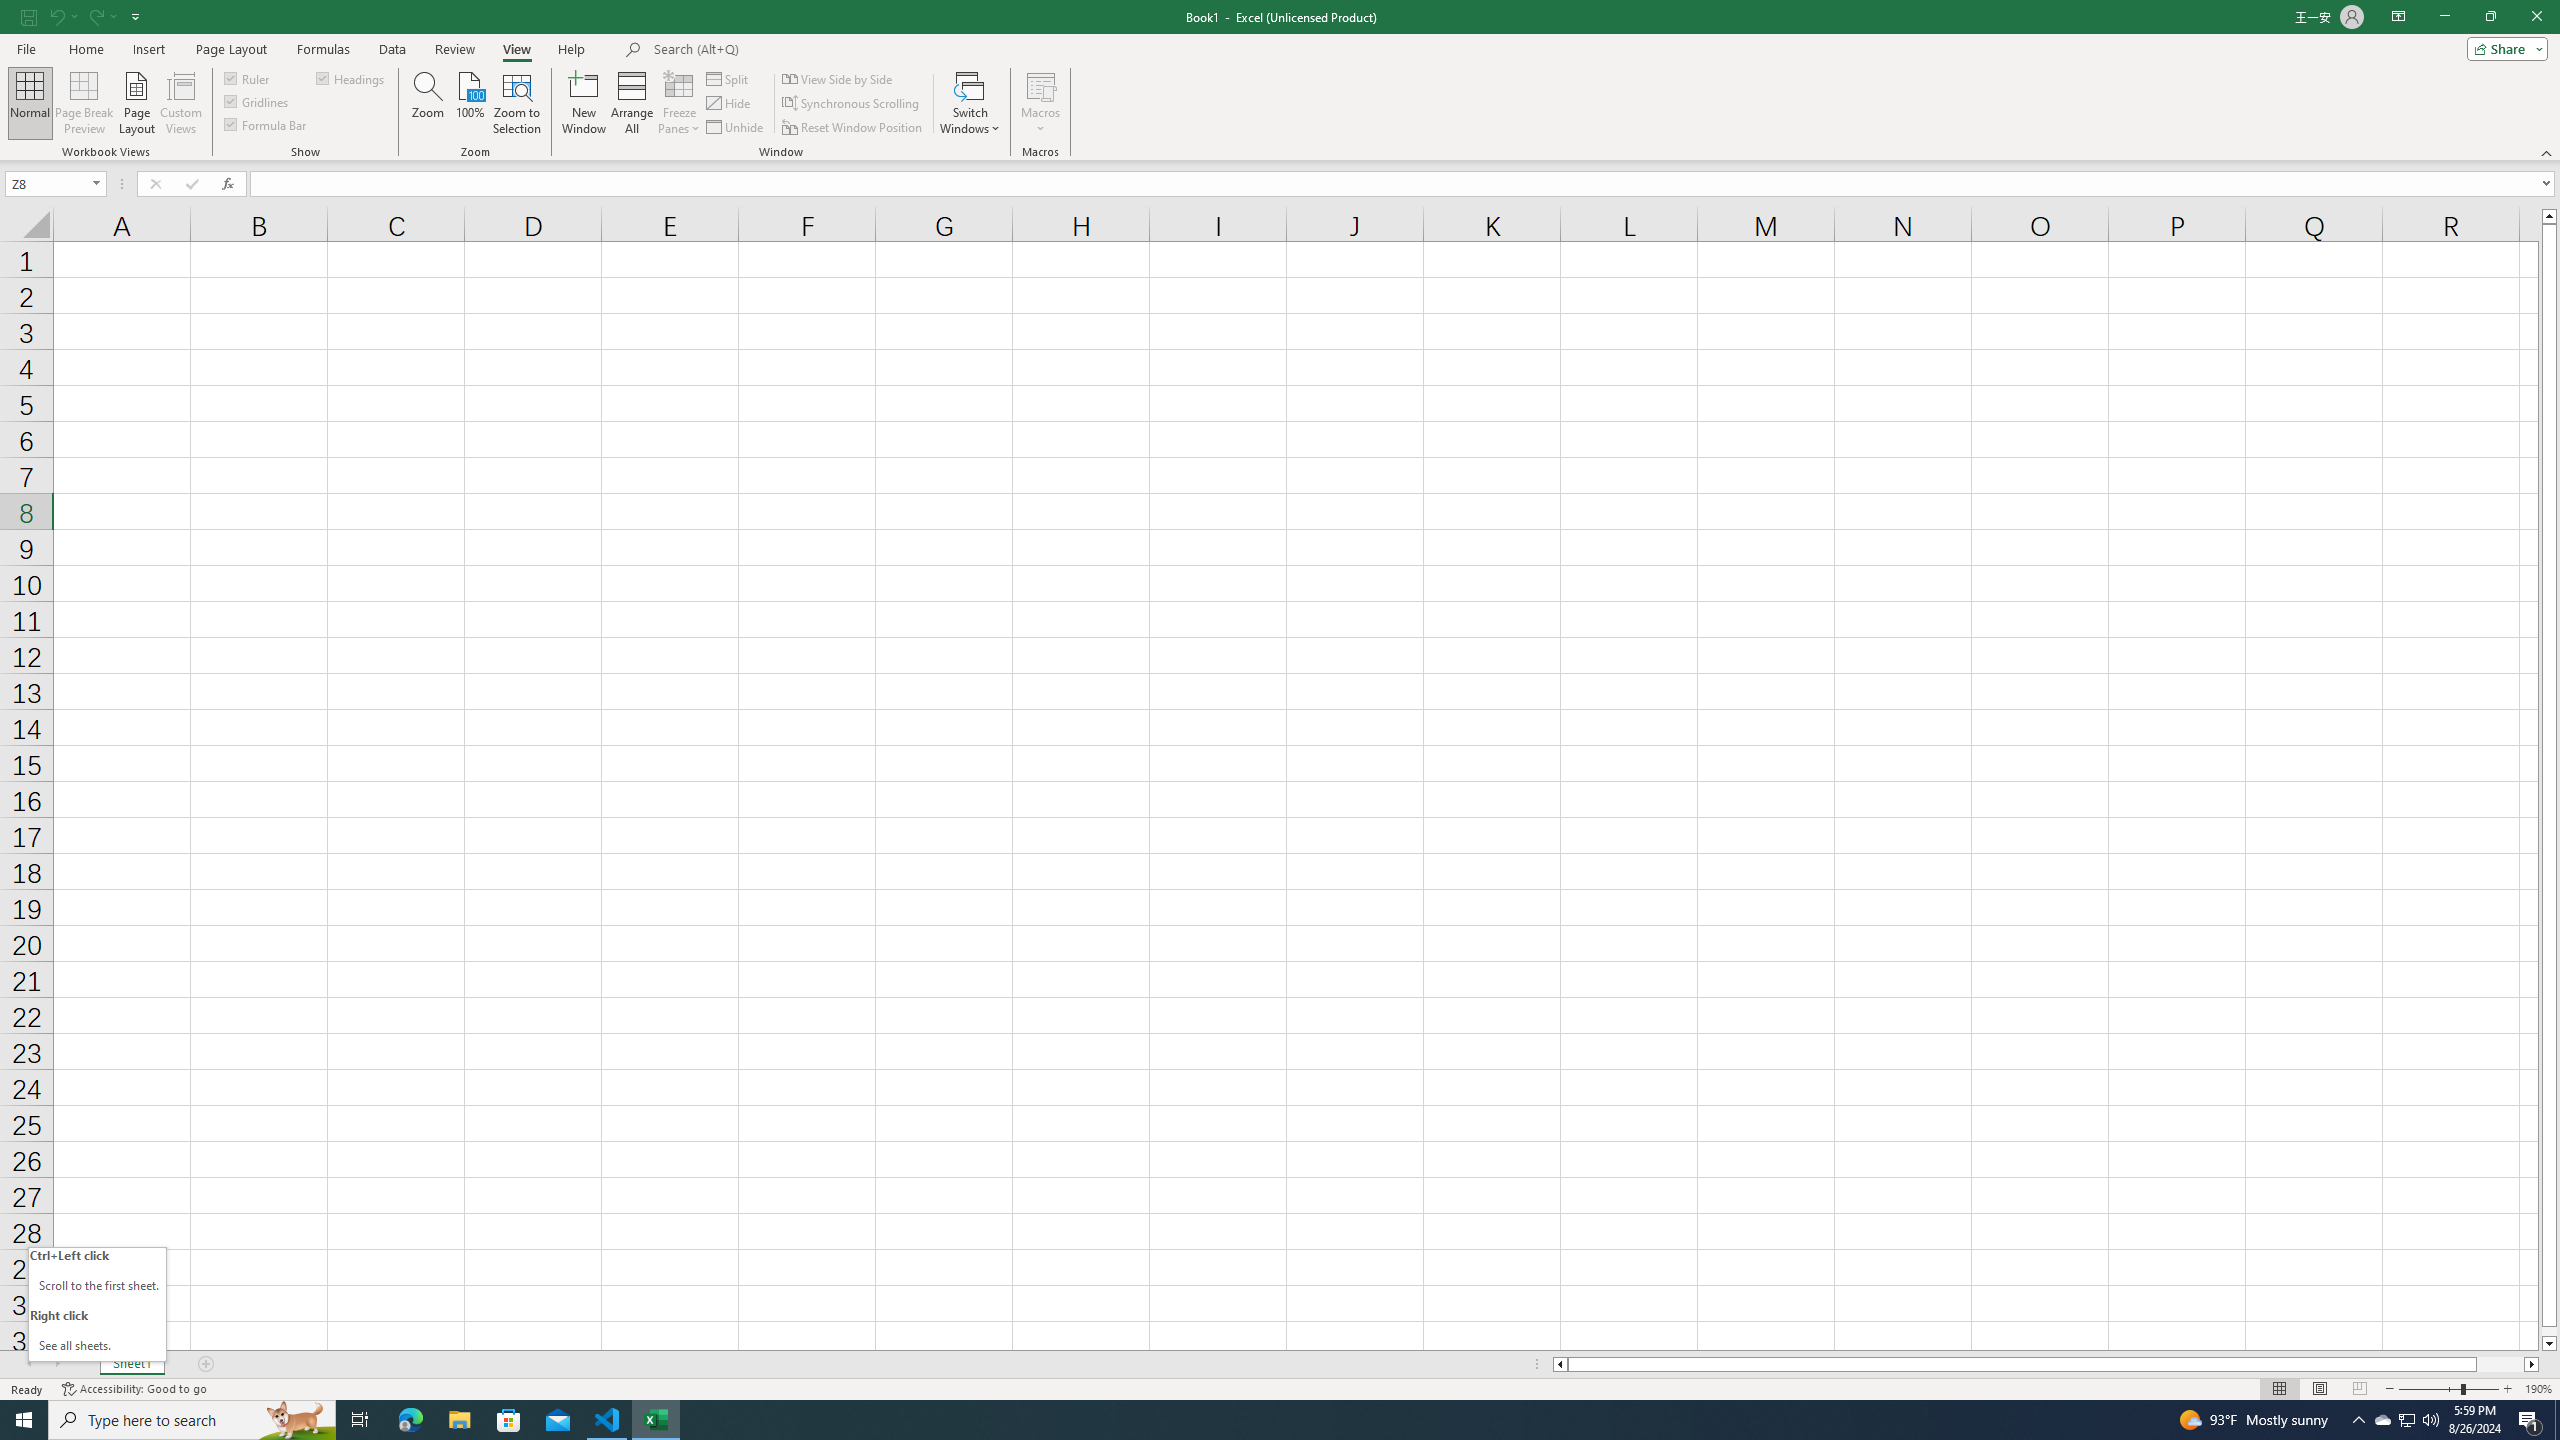 This screenshot has height=1440, width=2560. What do you see at coordinates (1040, 85) in the screenshot?
I see `View Macros` at bounding box center [1040, 85].